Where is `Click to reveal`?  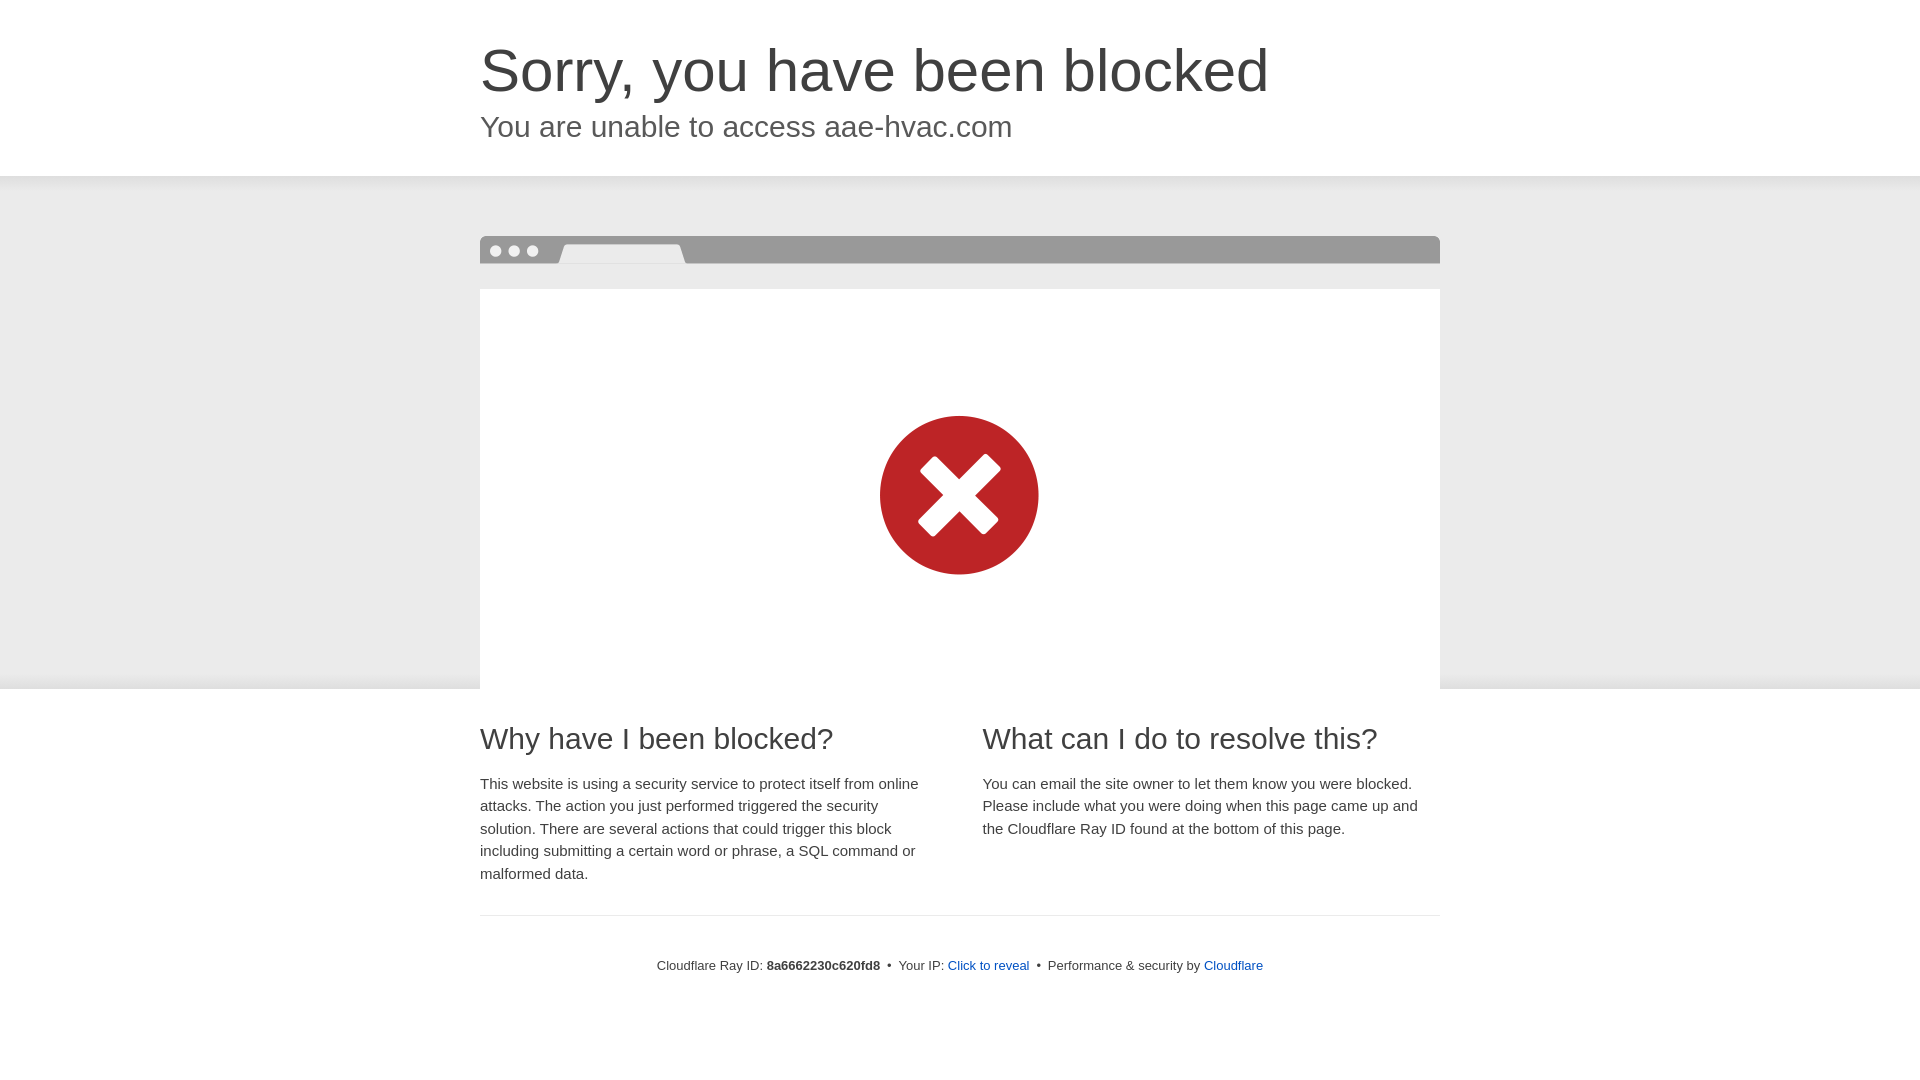
Click to reveal is located at coordinates (988, 966).